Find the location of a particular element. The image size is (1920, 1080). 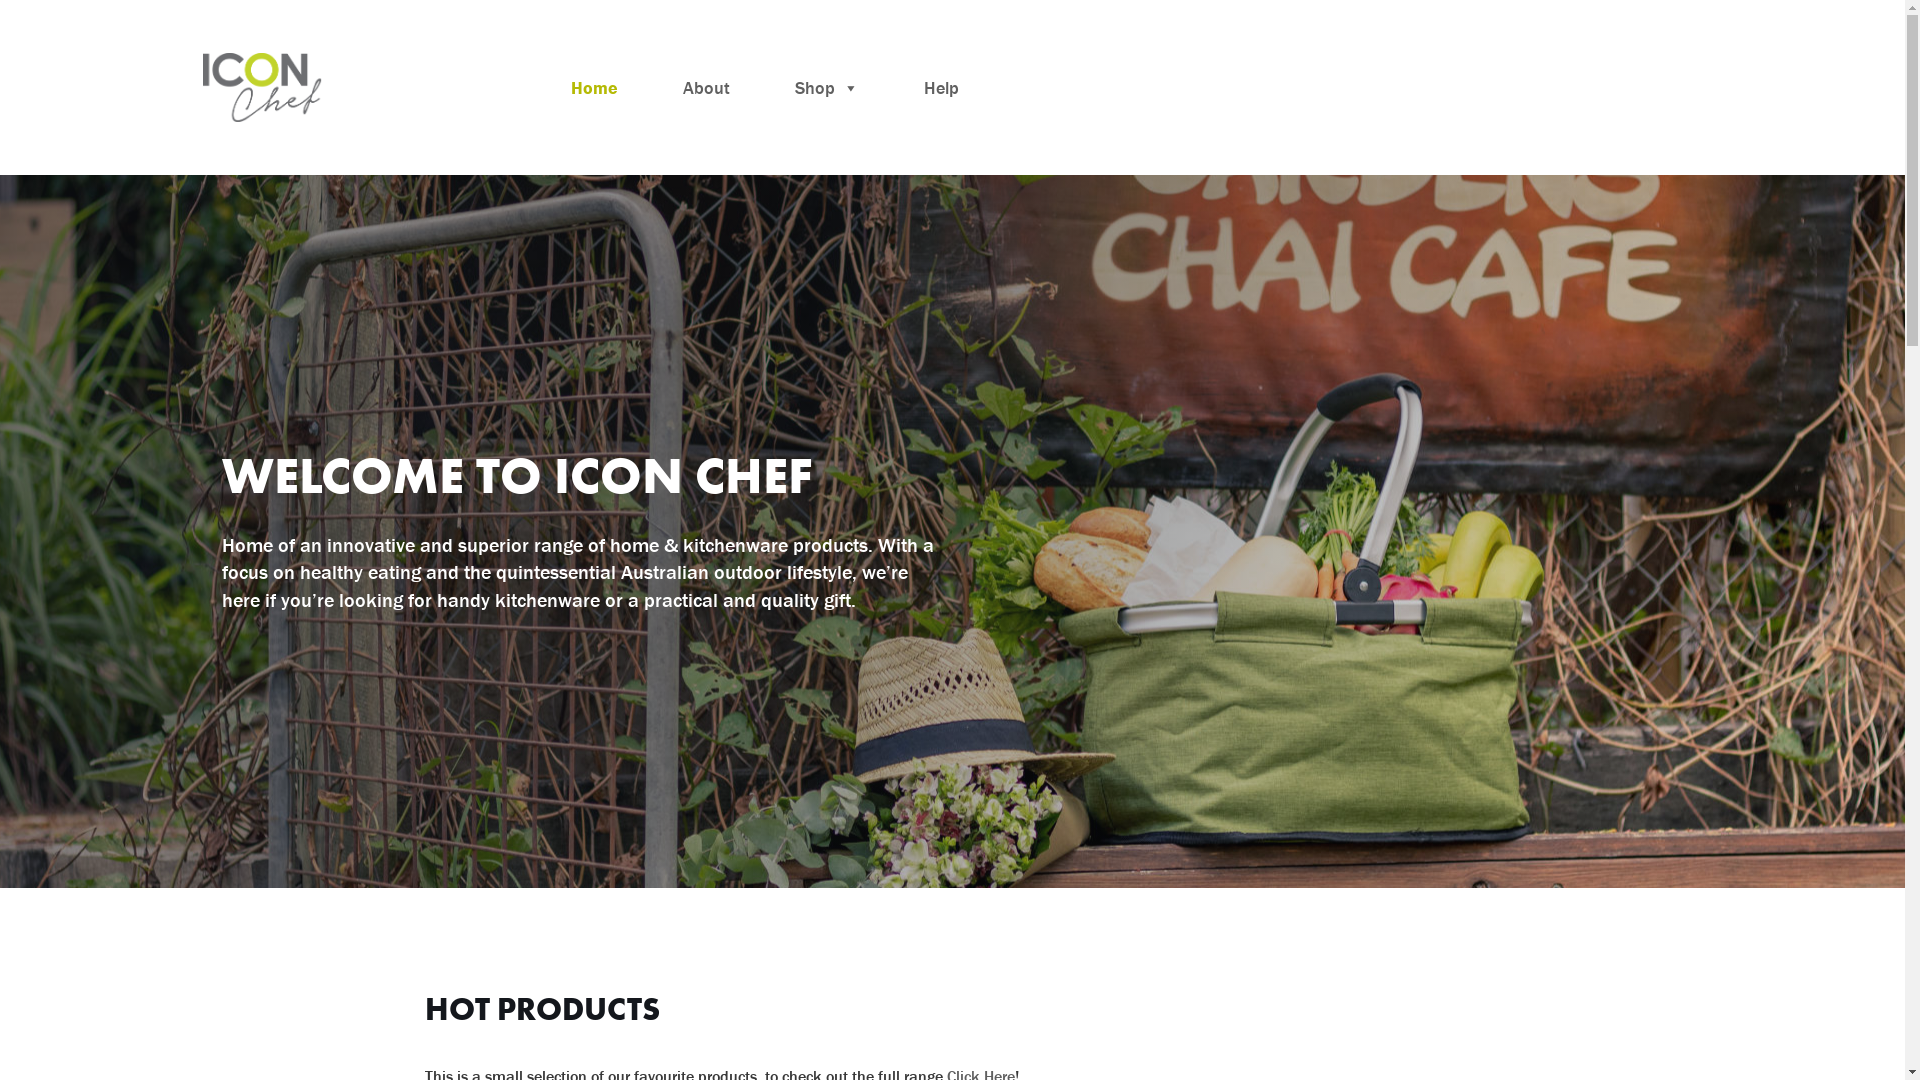

Skip to content is located at coordinates (15, 42).